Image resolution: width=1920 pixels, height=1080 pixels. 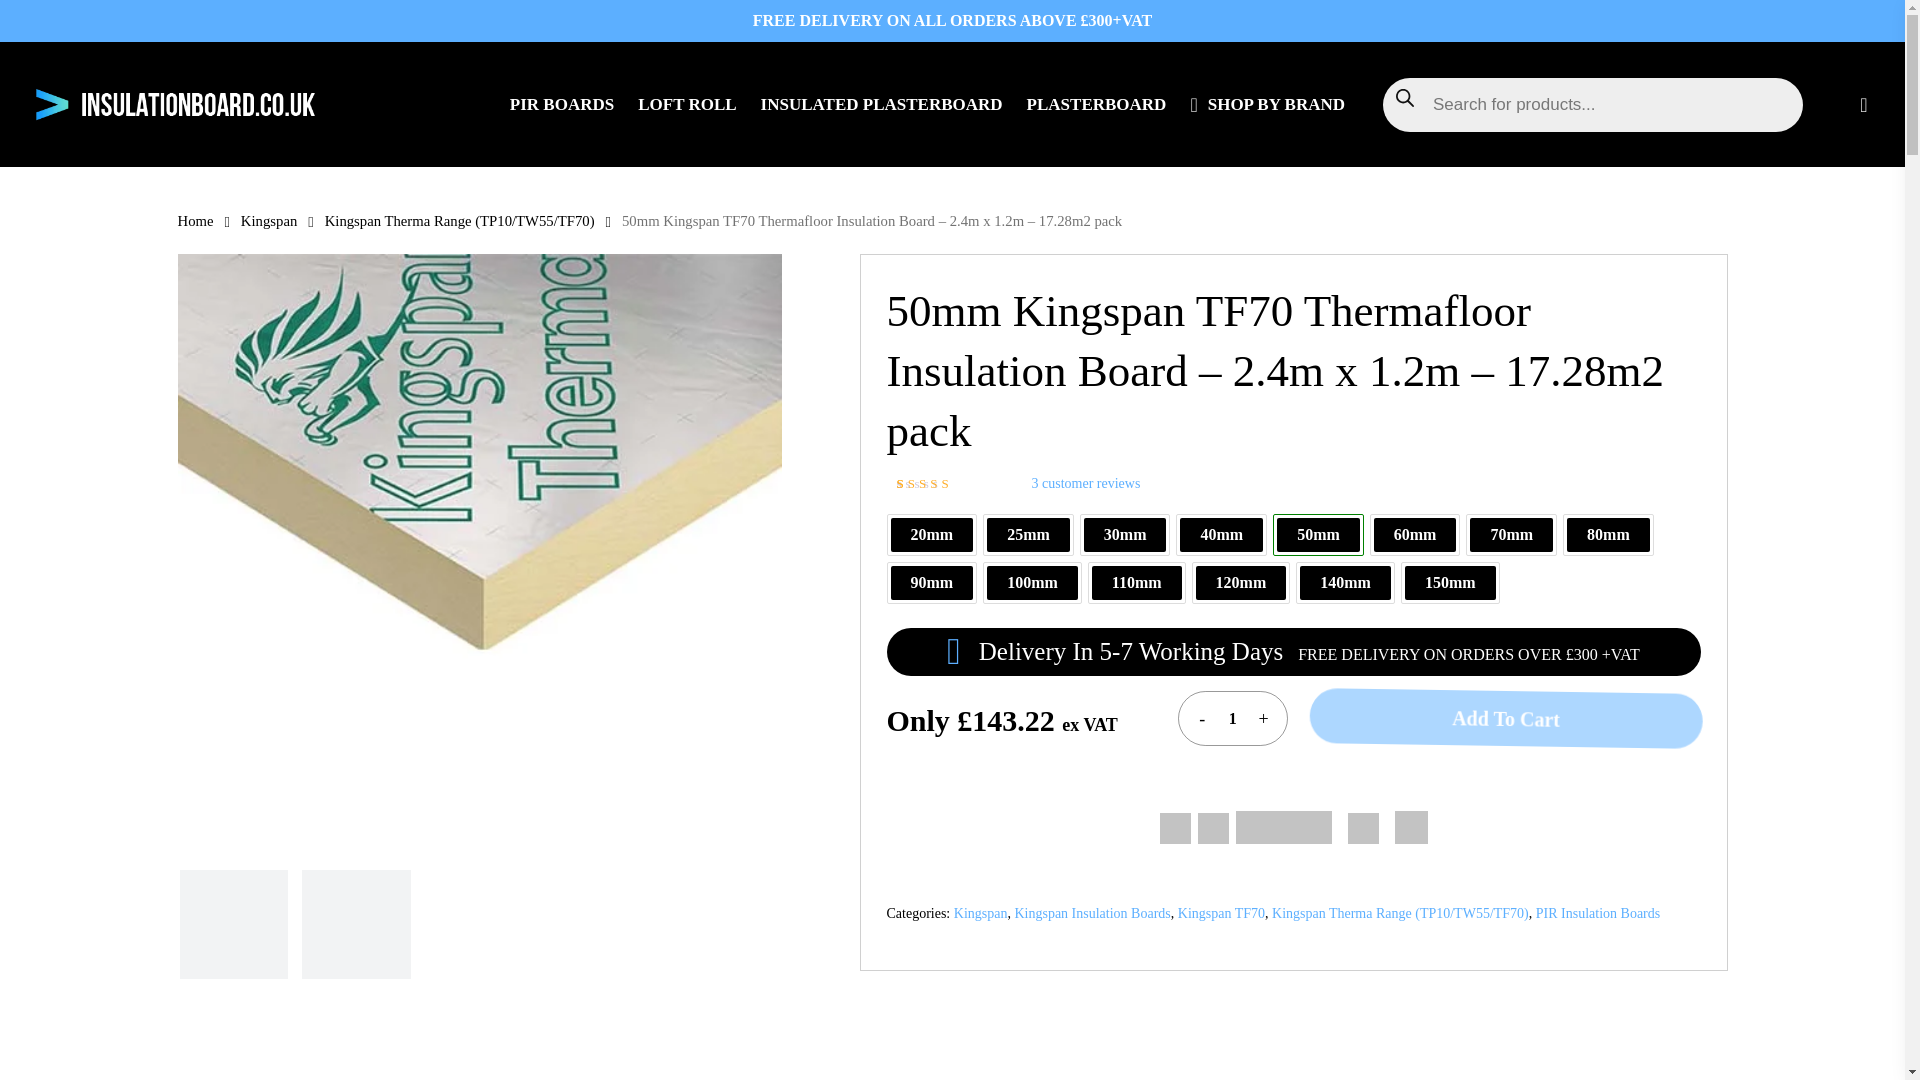 What do you see at coordinates (1032, 582) in the screenshot?
I see `100mm` at bounding box center [1032, 582].